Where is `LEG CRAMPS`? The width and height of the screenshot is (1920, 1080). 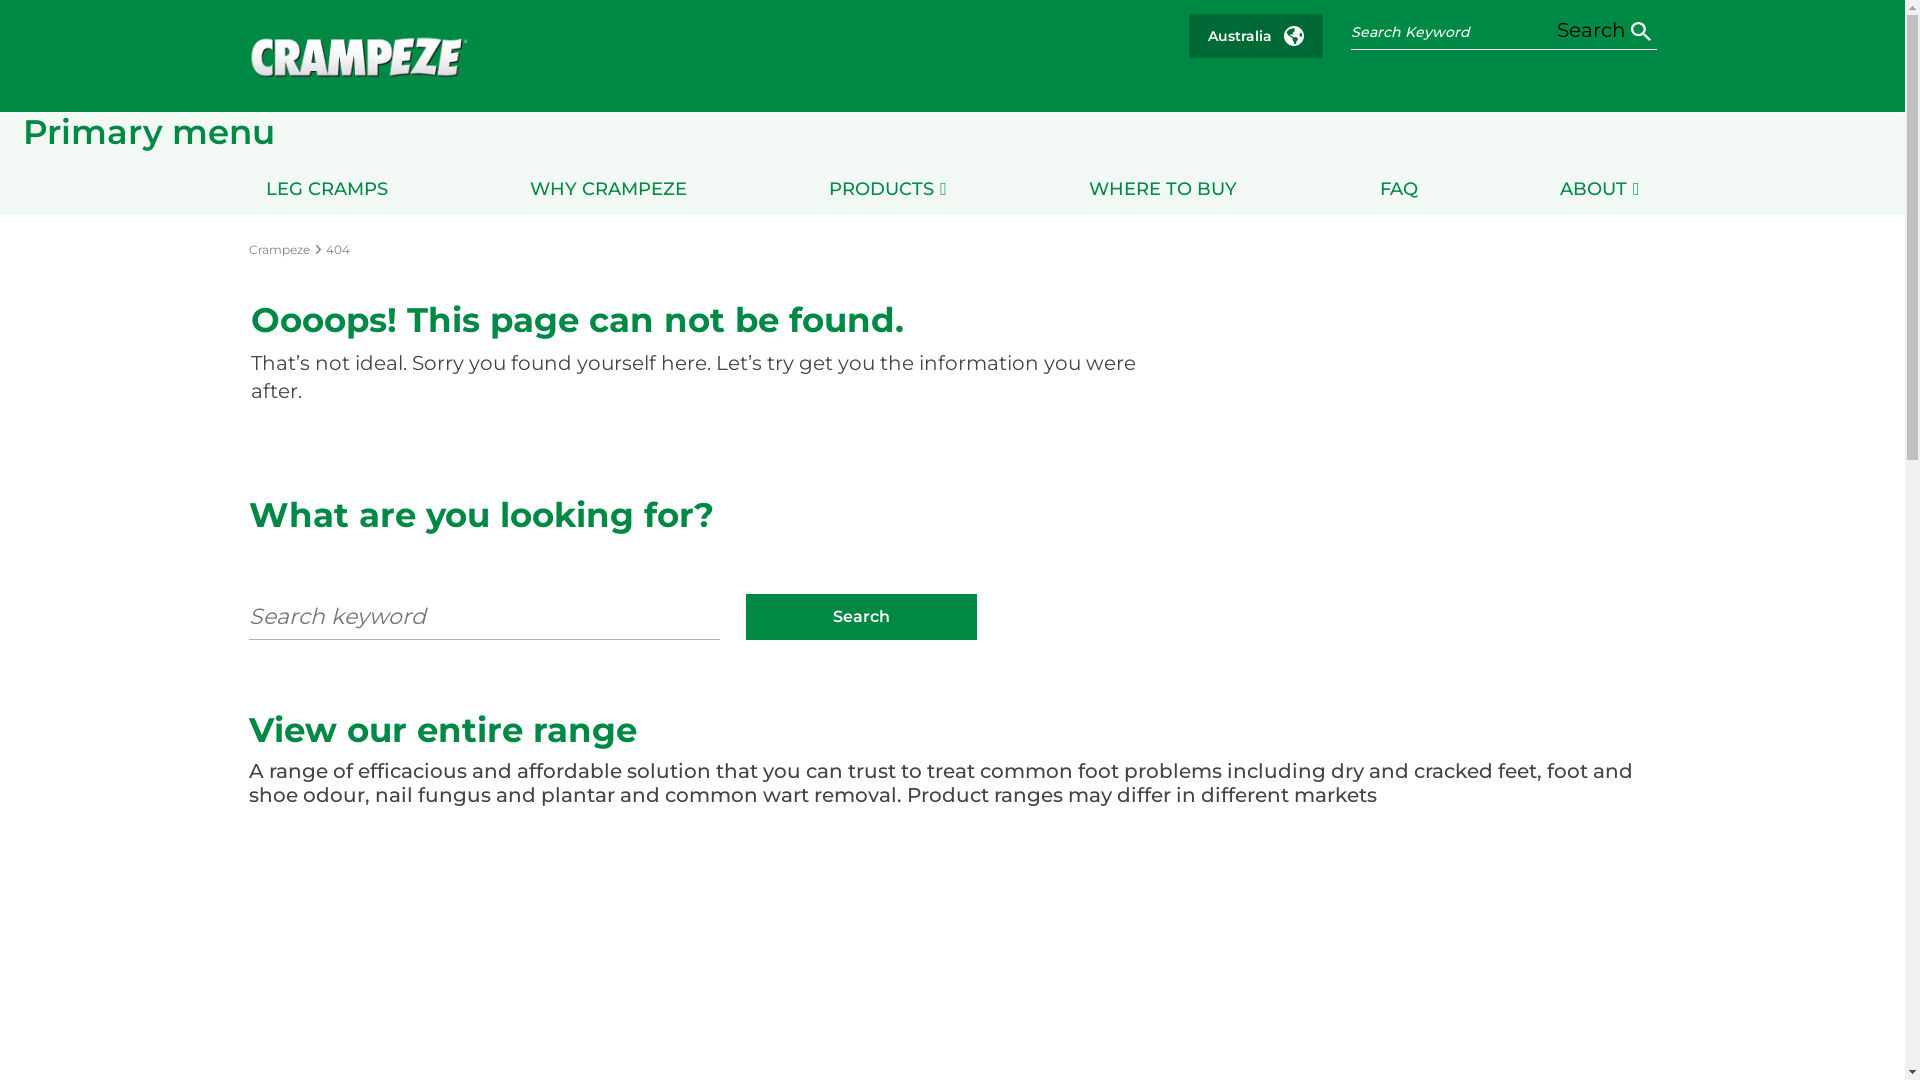 LEG CRAMPS is located at coordinates (327, 189).